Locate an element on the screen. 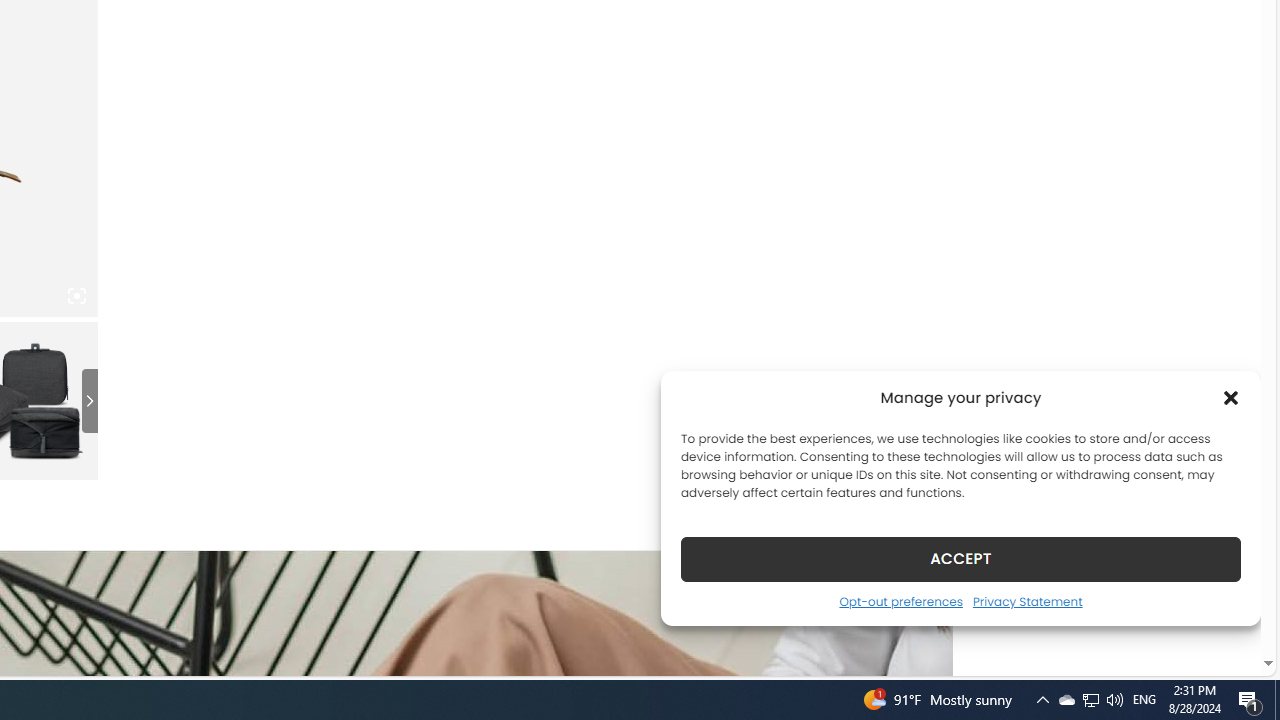 The width and height of the screenshot is (1280, 720). ACCEPT is located at coordinates (960, 558).